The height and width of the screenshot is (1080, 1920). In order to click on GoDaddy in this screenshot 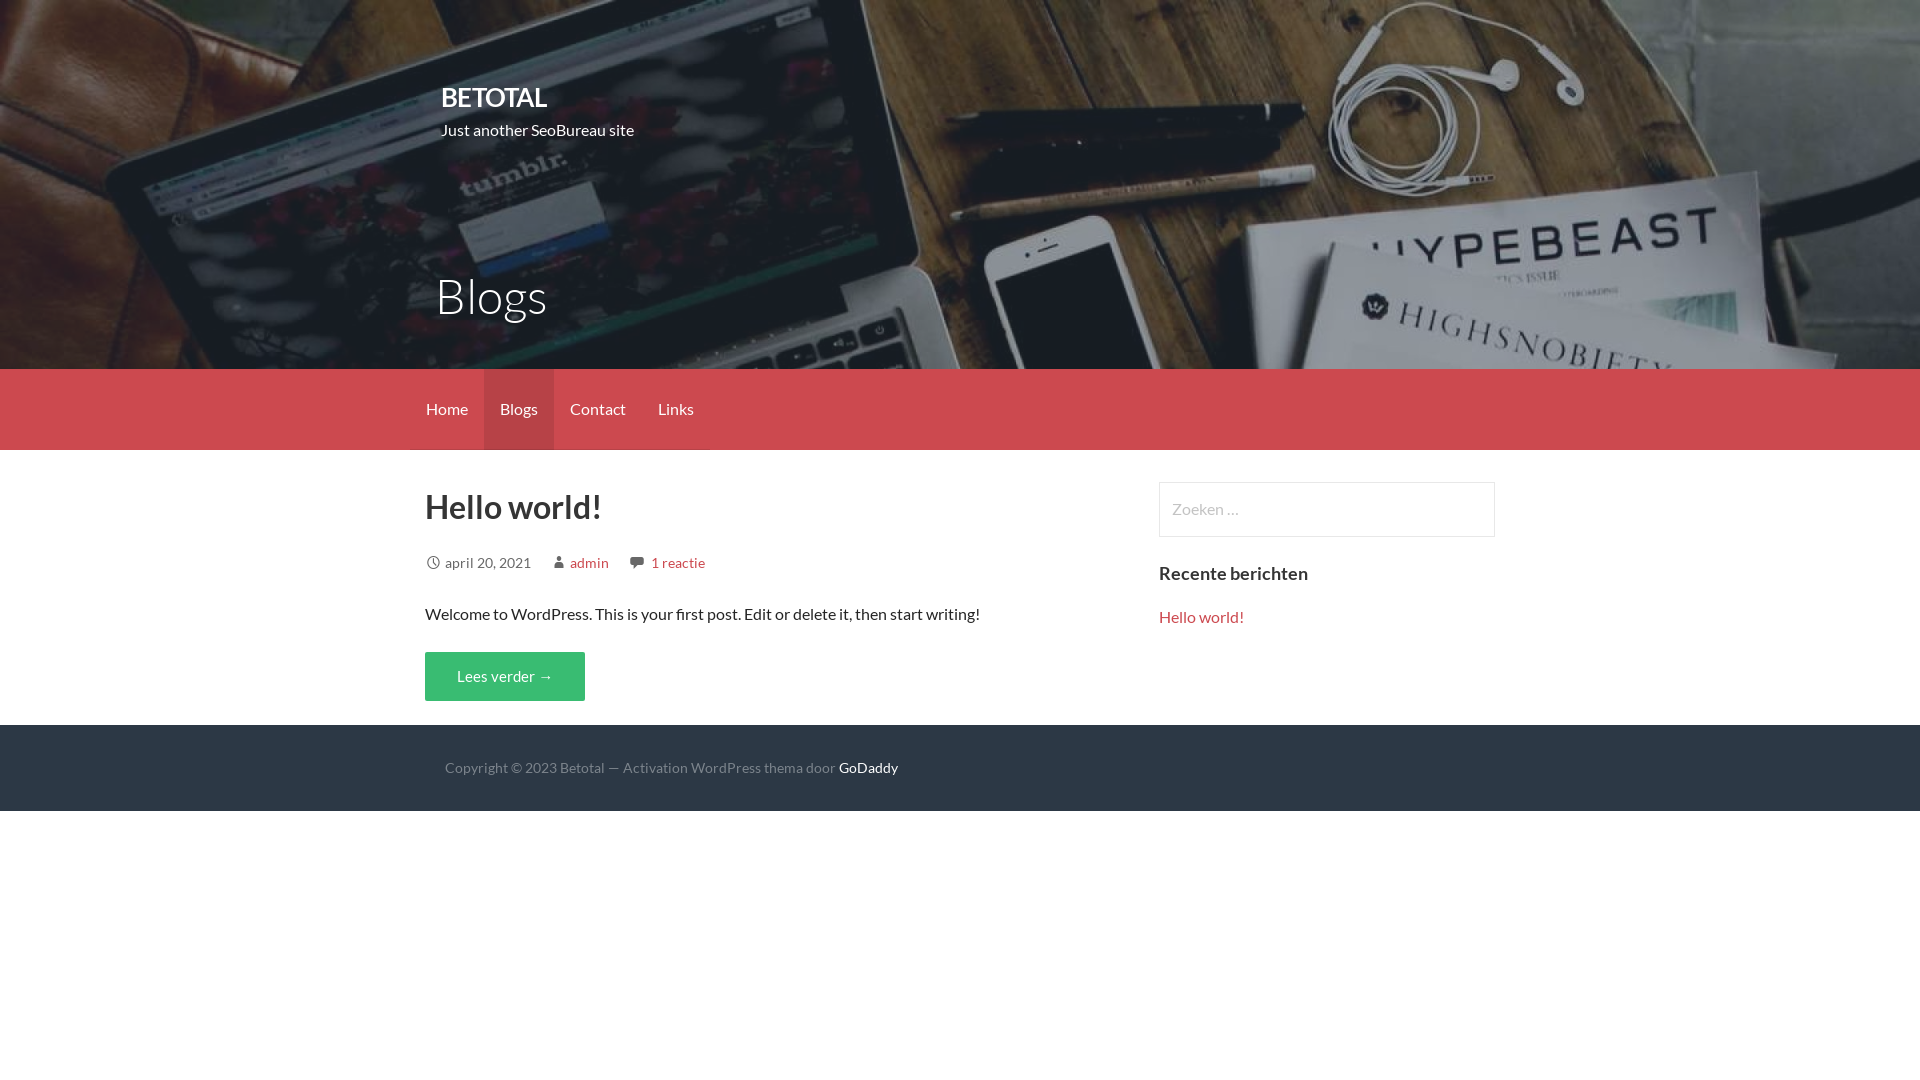, I will do `click(868, 767)`.